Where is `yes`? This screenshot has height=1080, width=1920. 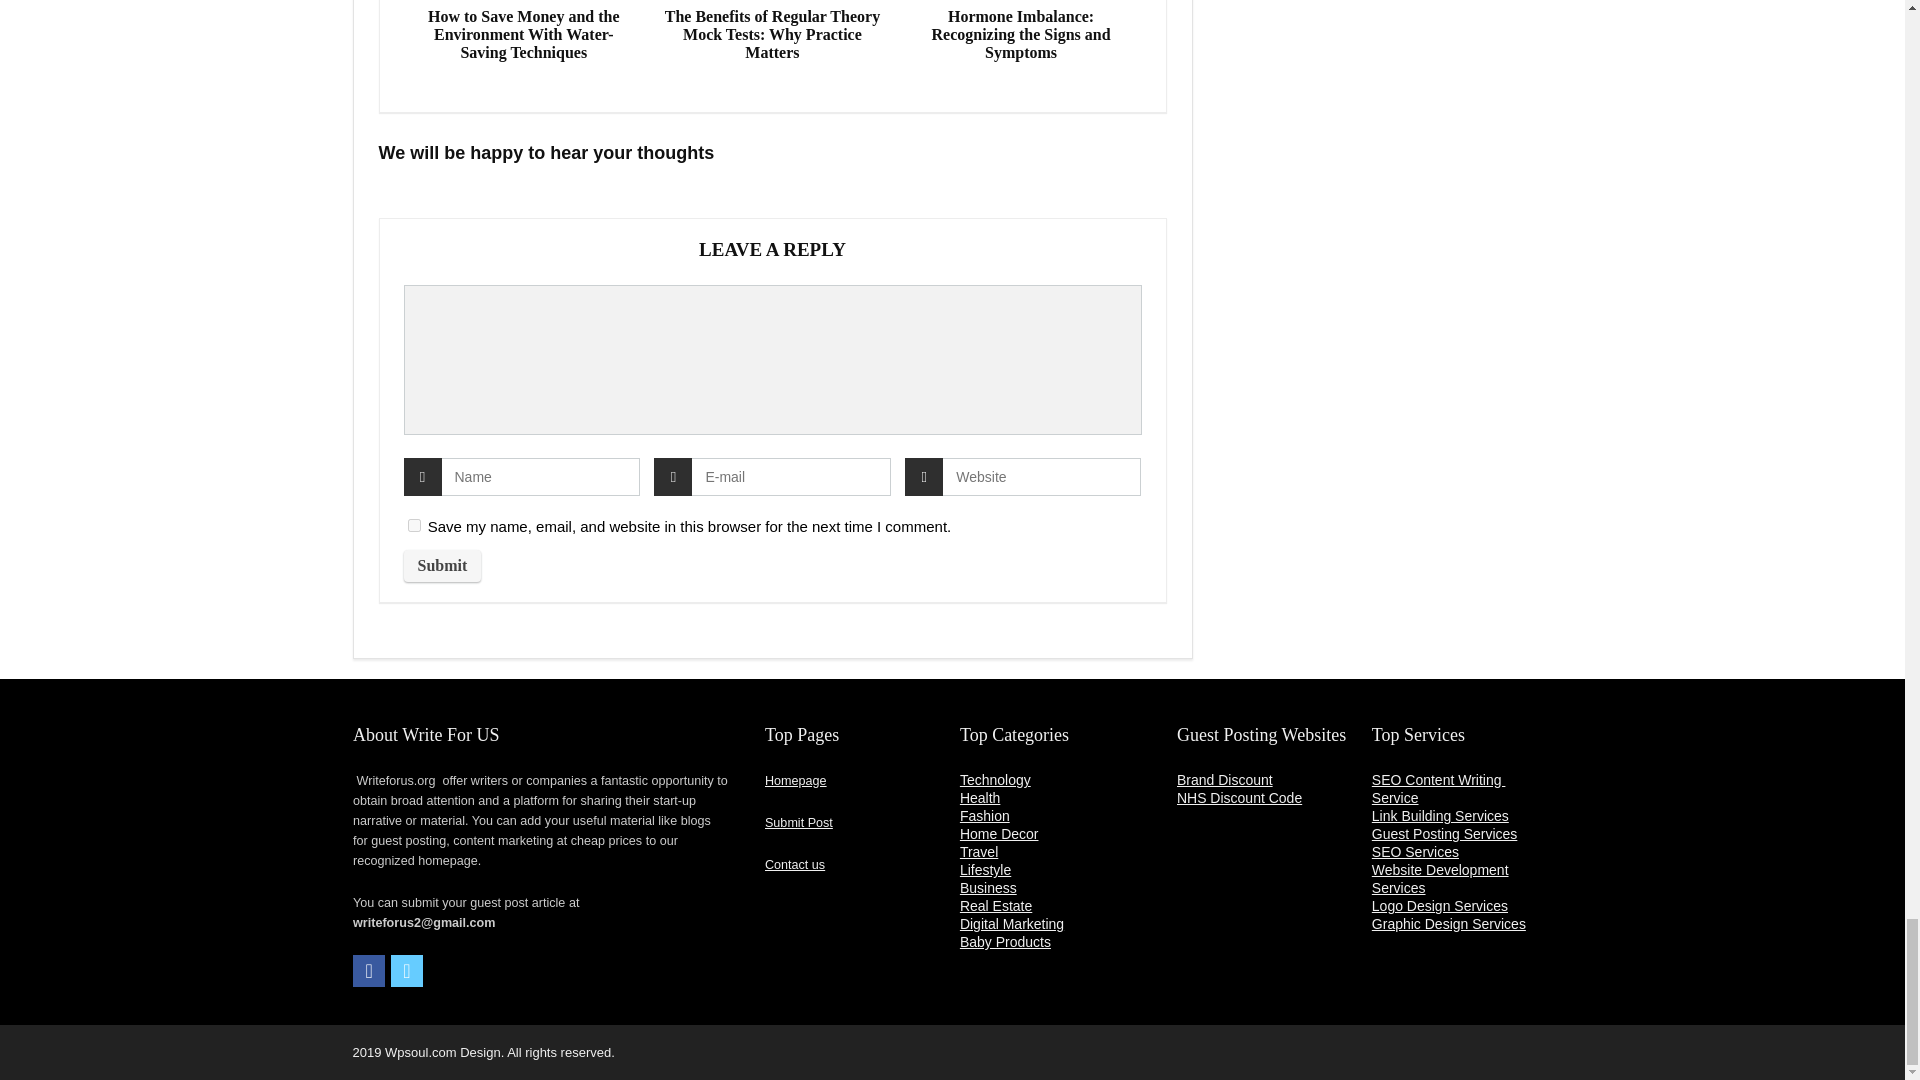
yes is located at coordinates (414, 526).